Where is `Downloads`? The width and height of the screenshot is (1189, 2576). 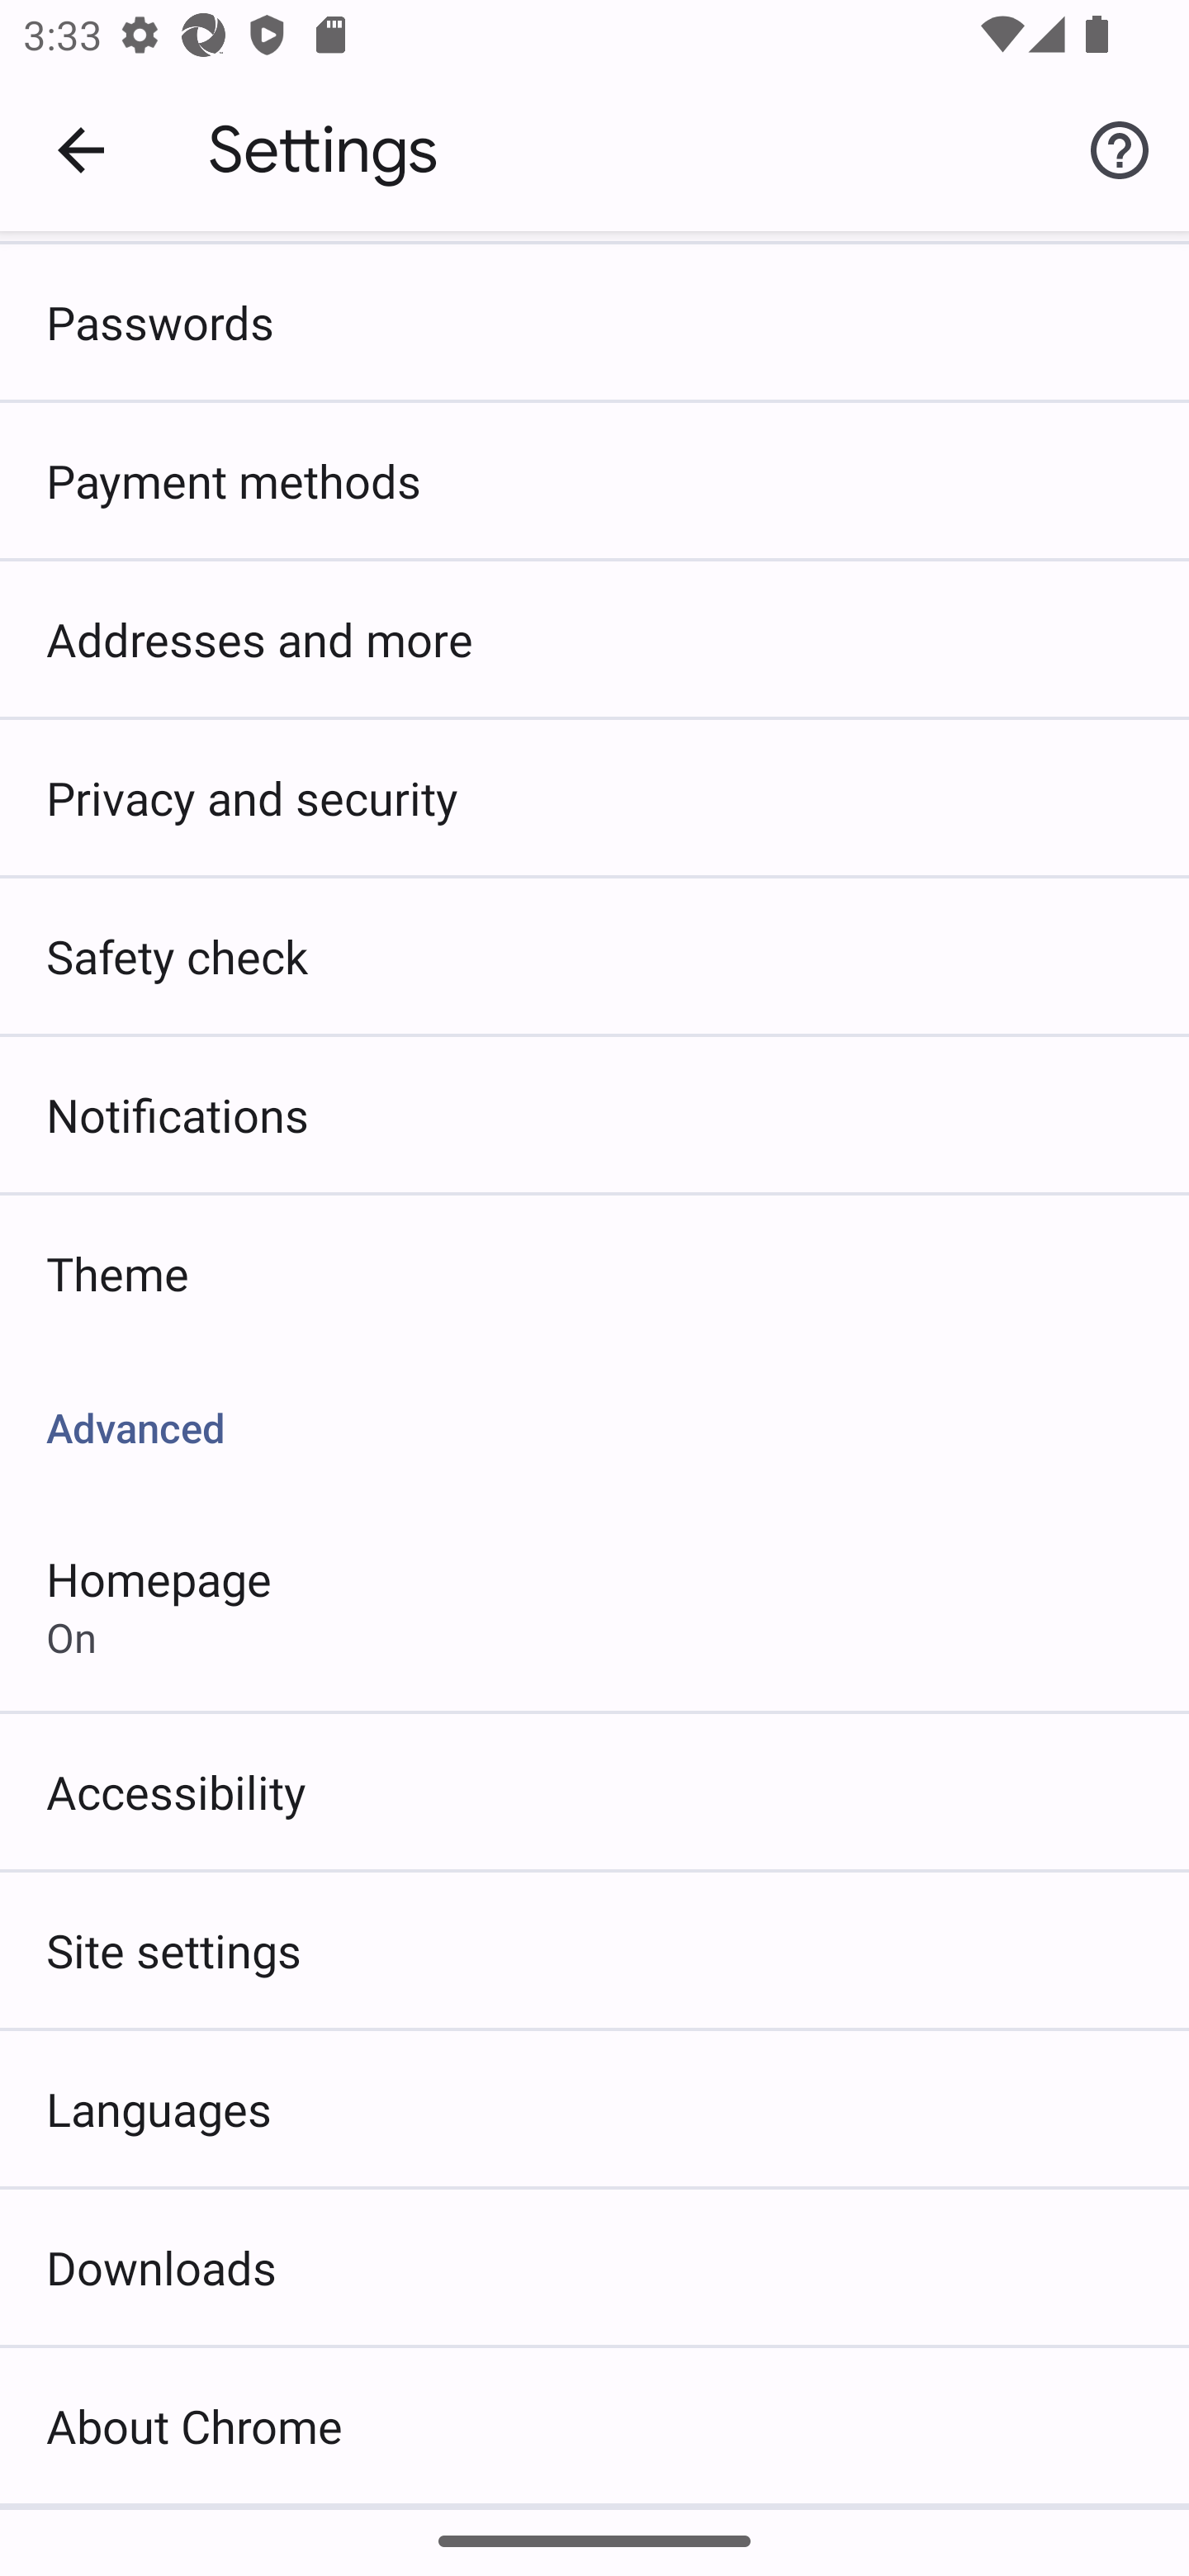
Downloads is located at coordinates (594, 2267).